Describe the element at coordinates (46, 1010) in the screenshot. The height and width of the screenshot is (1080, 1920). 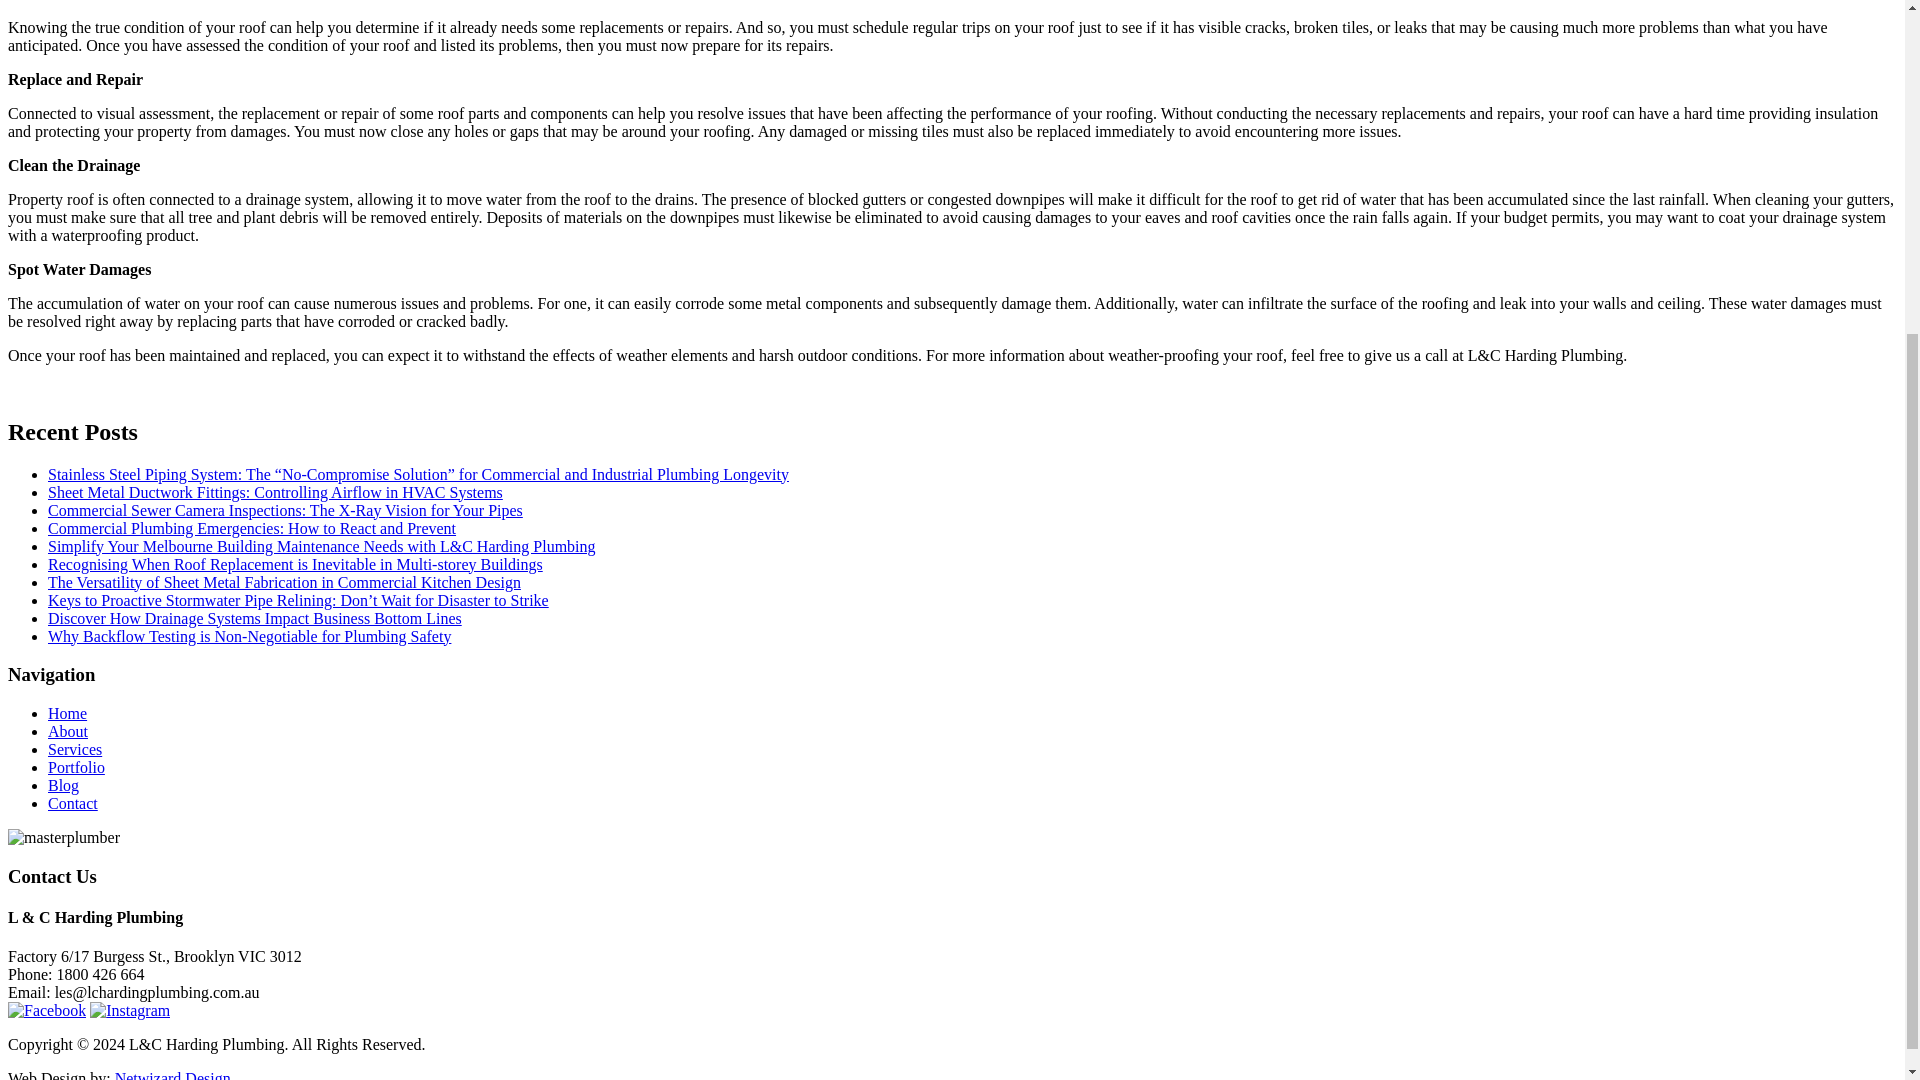
I see `Facebook` at that location.